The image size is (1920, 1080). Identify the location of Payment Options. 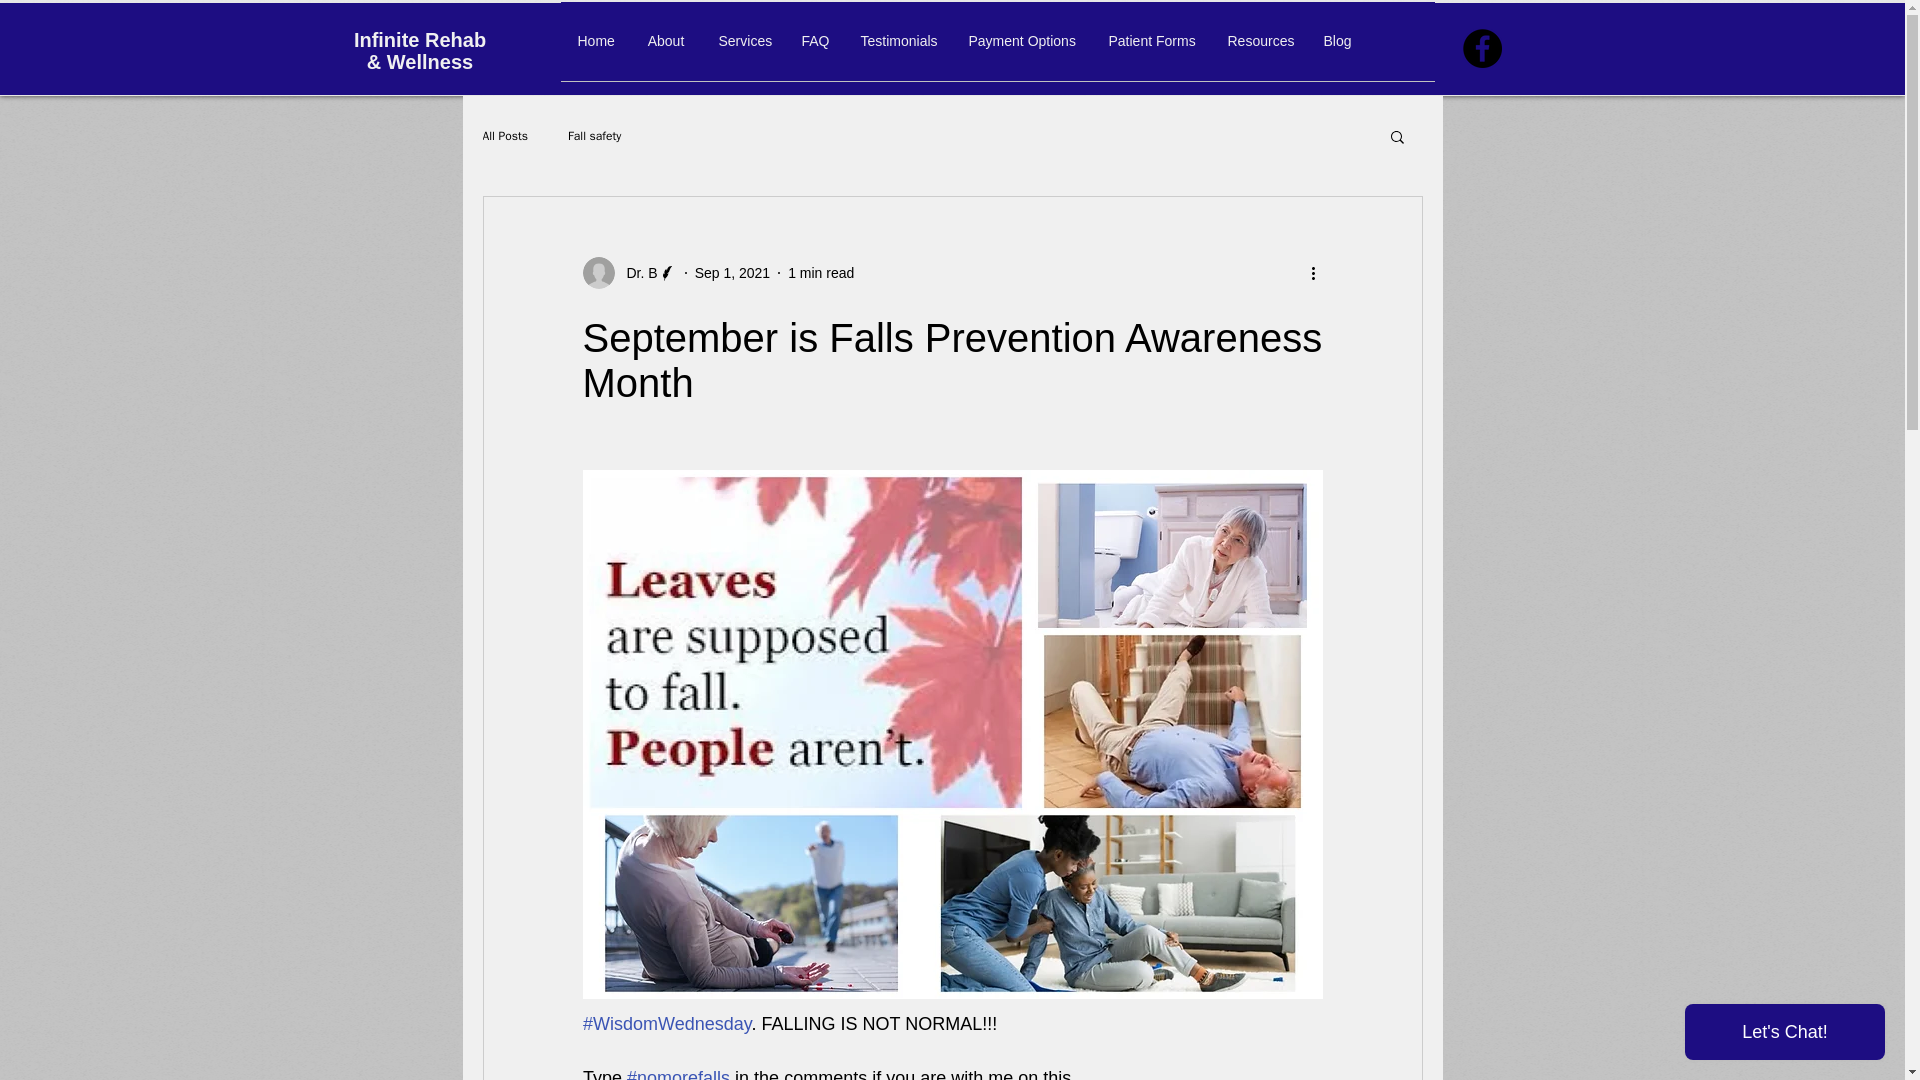
(1022, 48).